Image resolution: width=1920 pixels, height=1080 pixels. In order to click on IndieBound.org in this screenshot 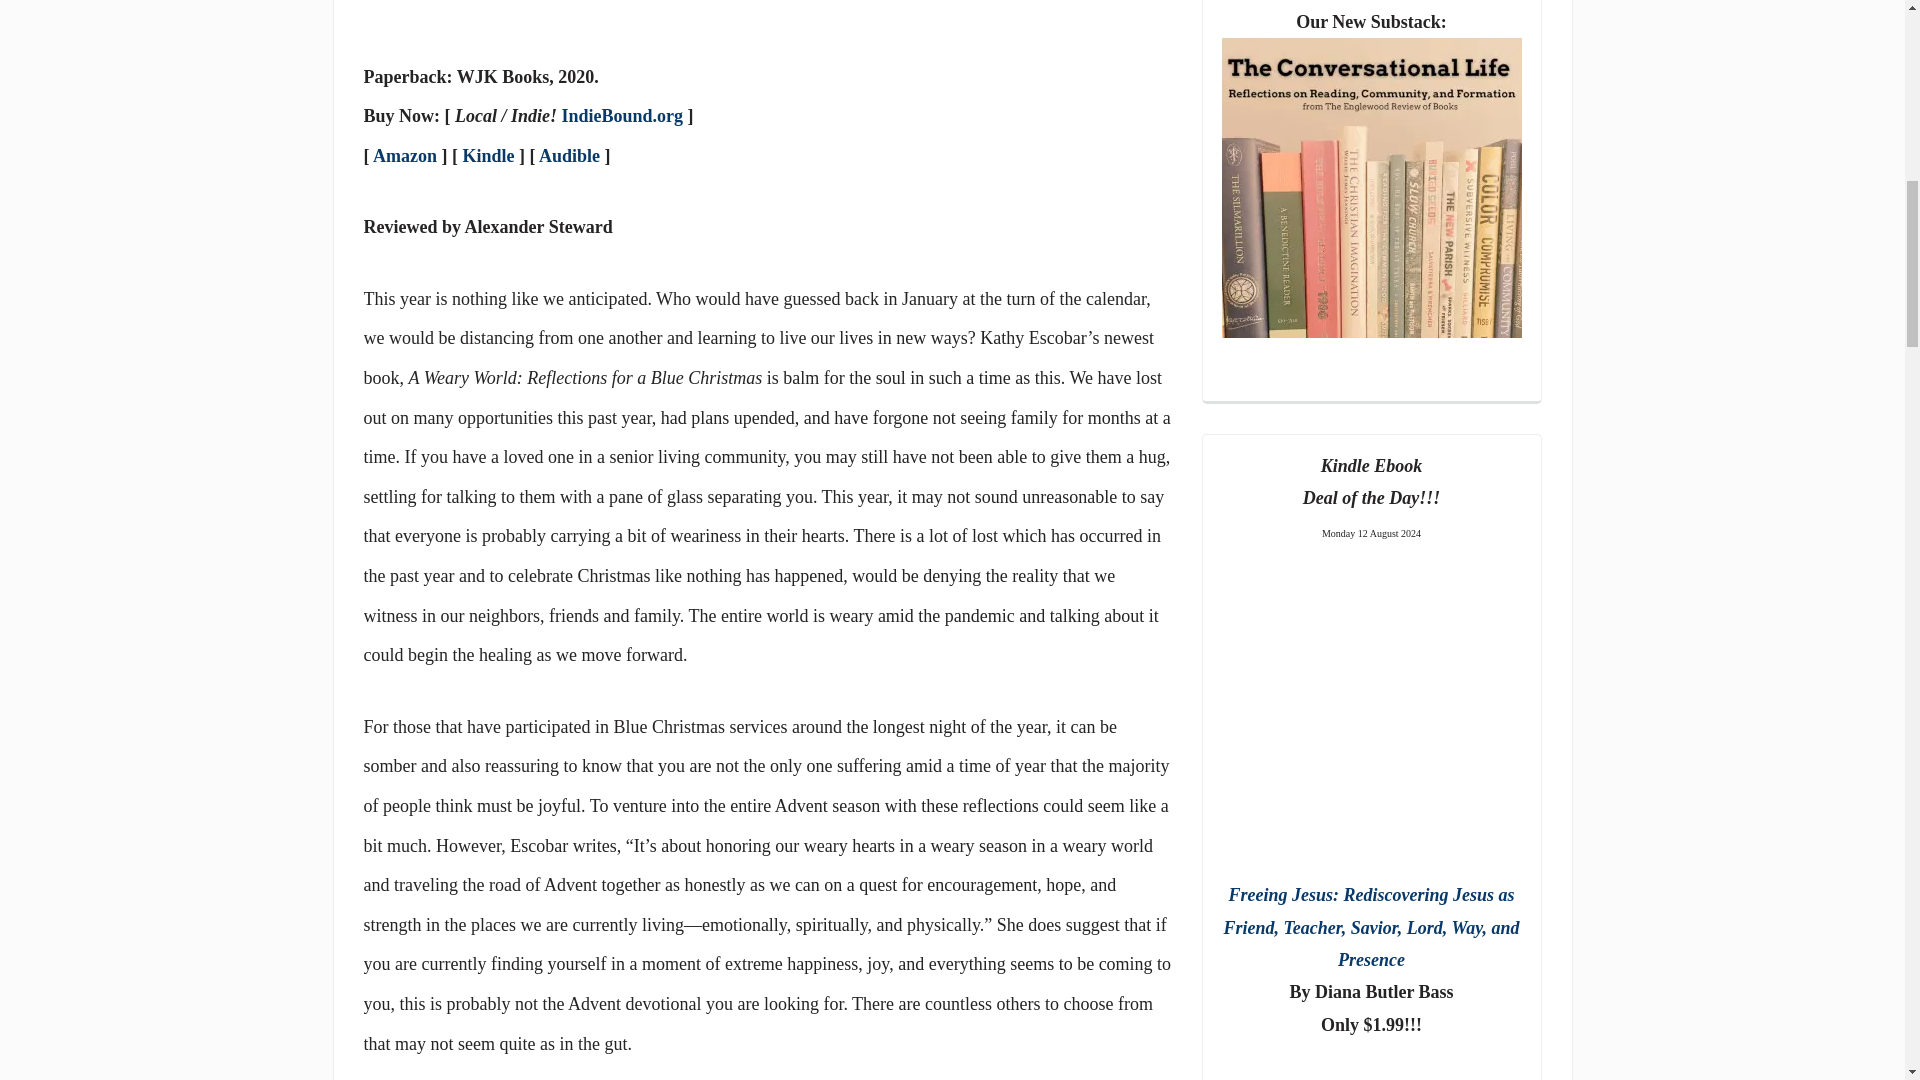, I will do `click(622, 116)`.